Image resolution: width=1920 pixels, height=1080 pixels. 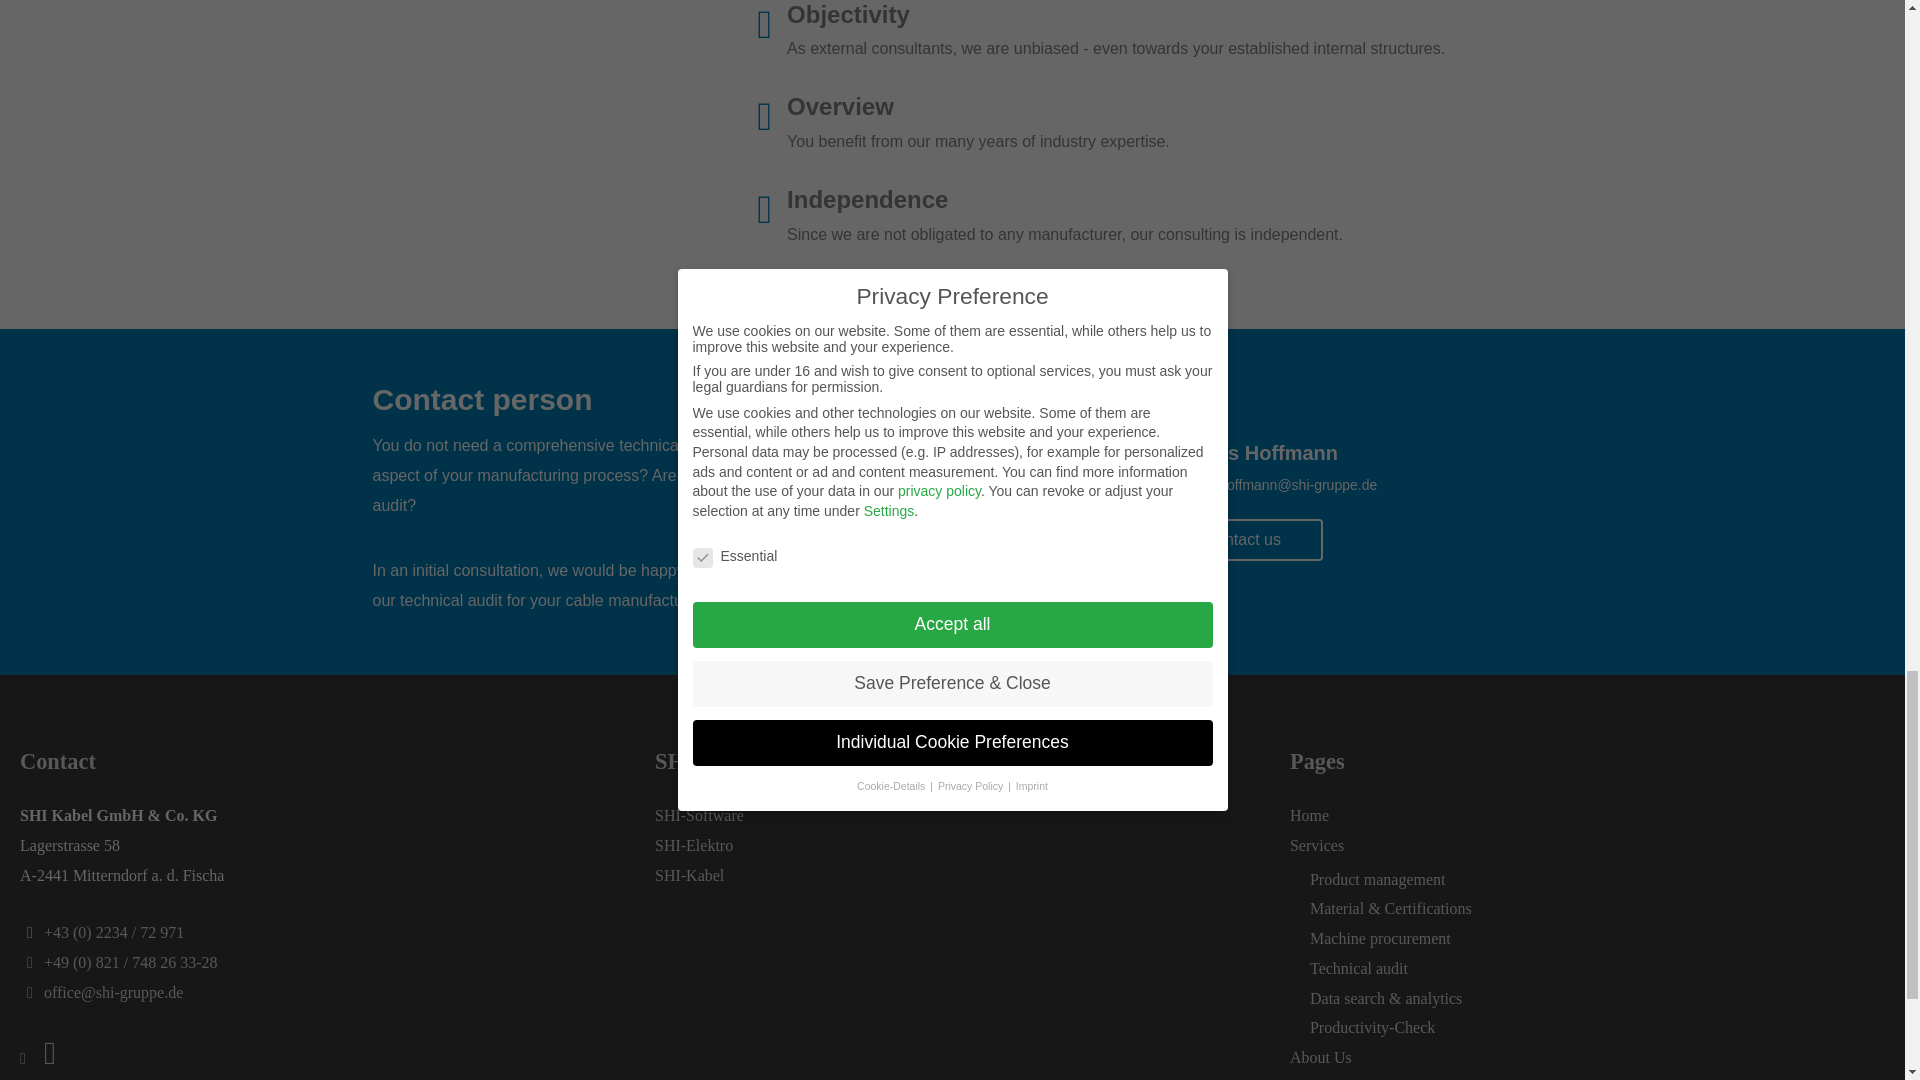 What do you see at coordinates (1380, 938) in the screenshot?
I see `Machine procurement` at bounding box center [1380, 938].